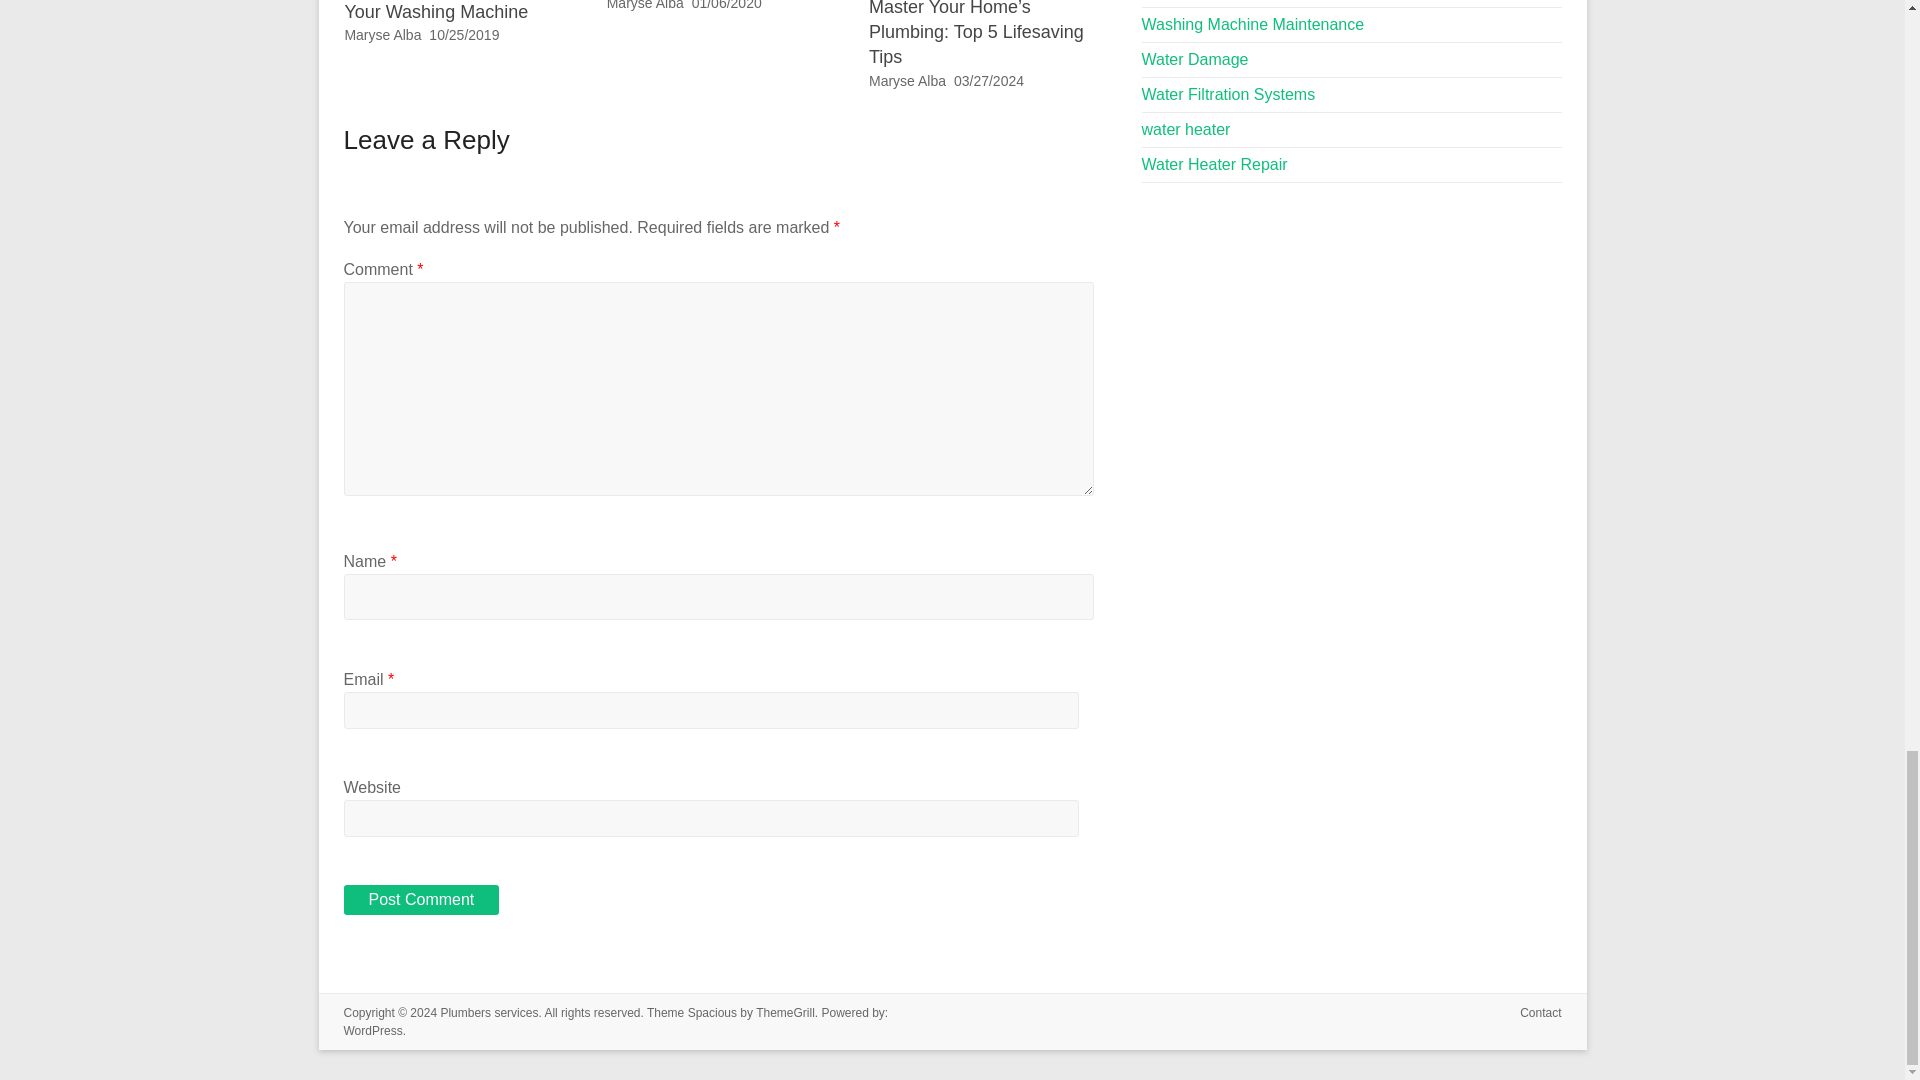 Image resolution: width=1920 pixels, height=1080 pixels. Describe the element at coordinates (726, 5) in the screenshot. I see `14:33` at that location.